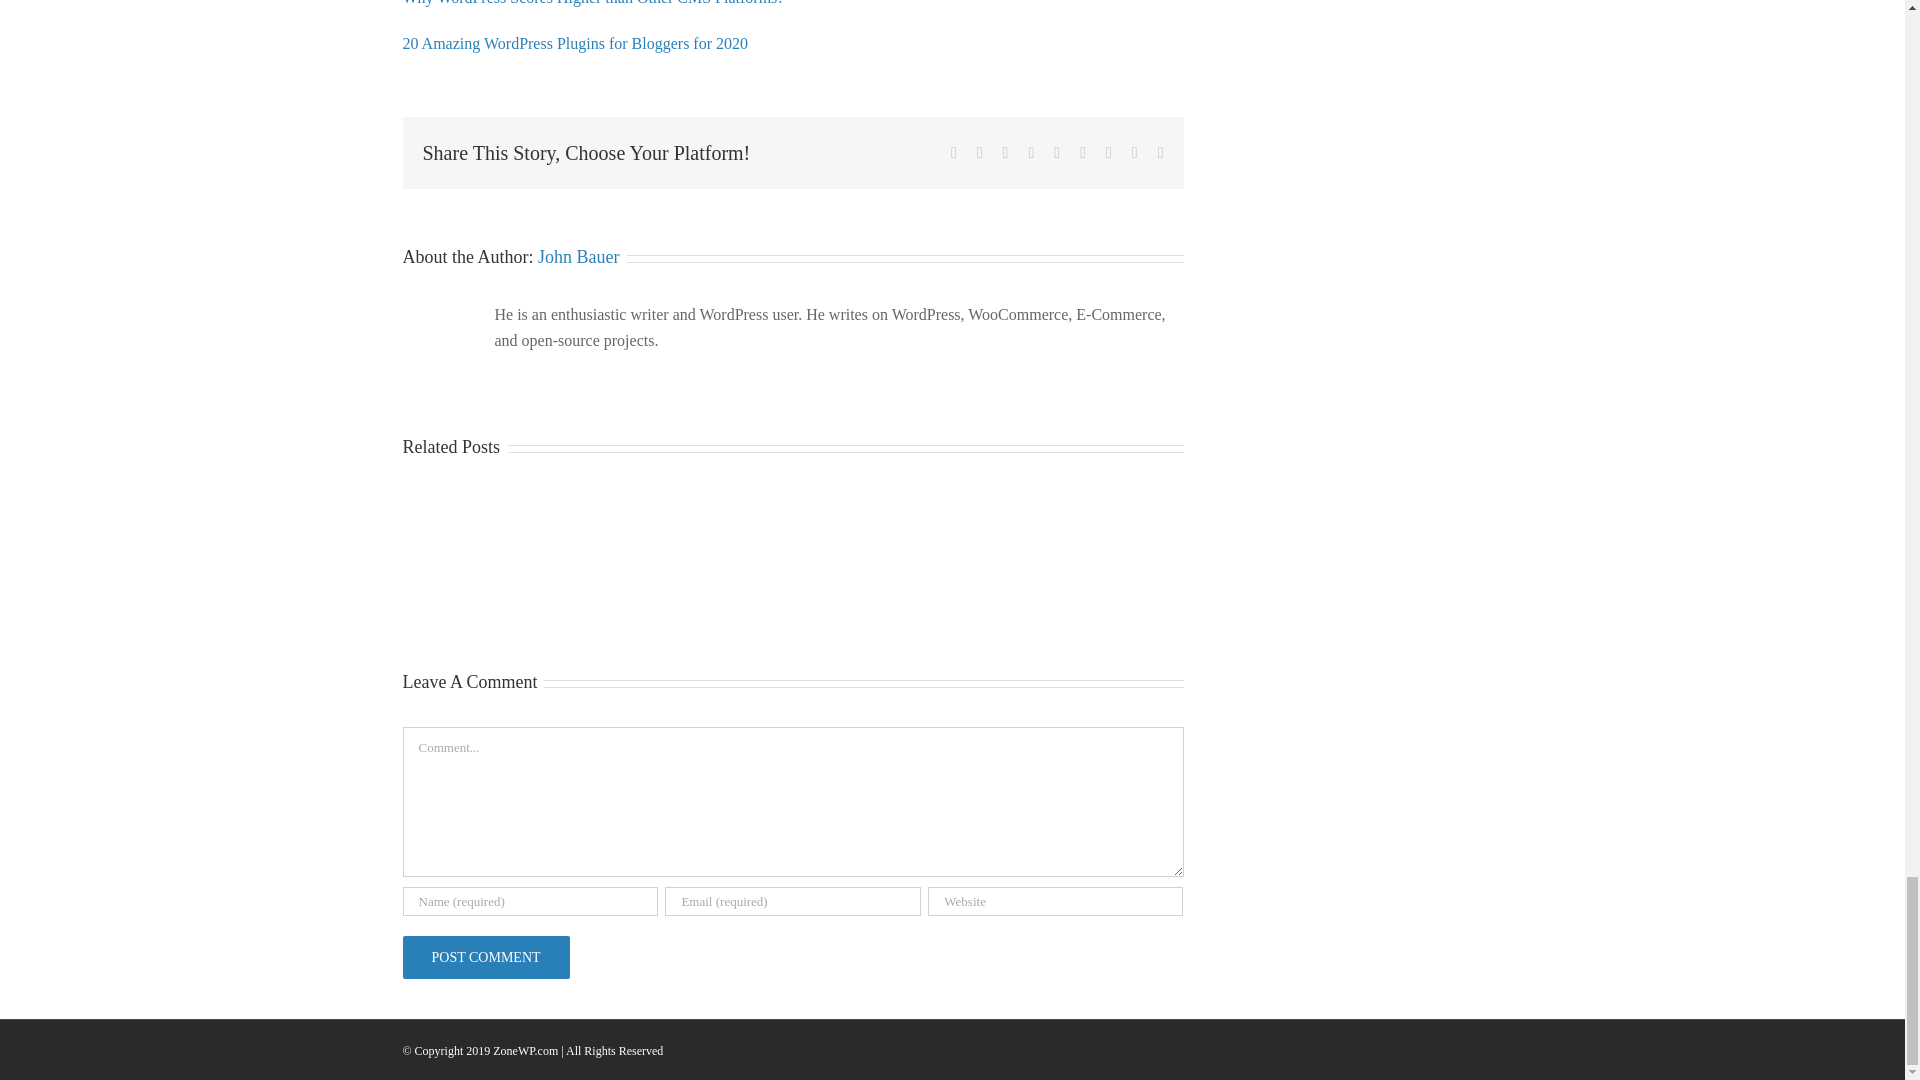  What do you see at coordinates (1135, 152) in the screenshot?
I see `Vk` at bounding box center [1135, 152].